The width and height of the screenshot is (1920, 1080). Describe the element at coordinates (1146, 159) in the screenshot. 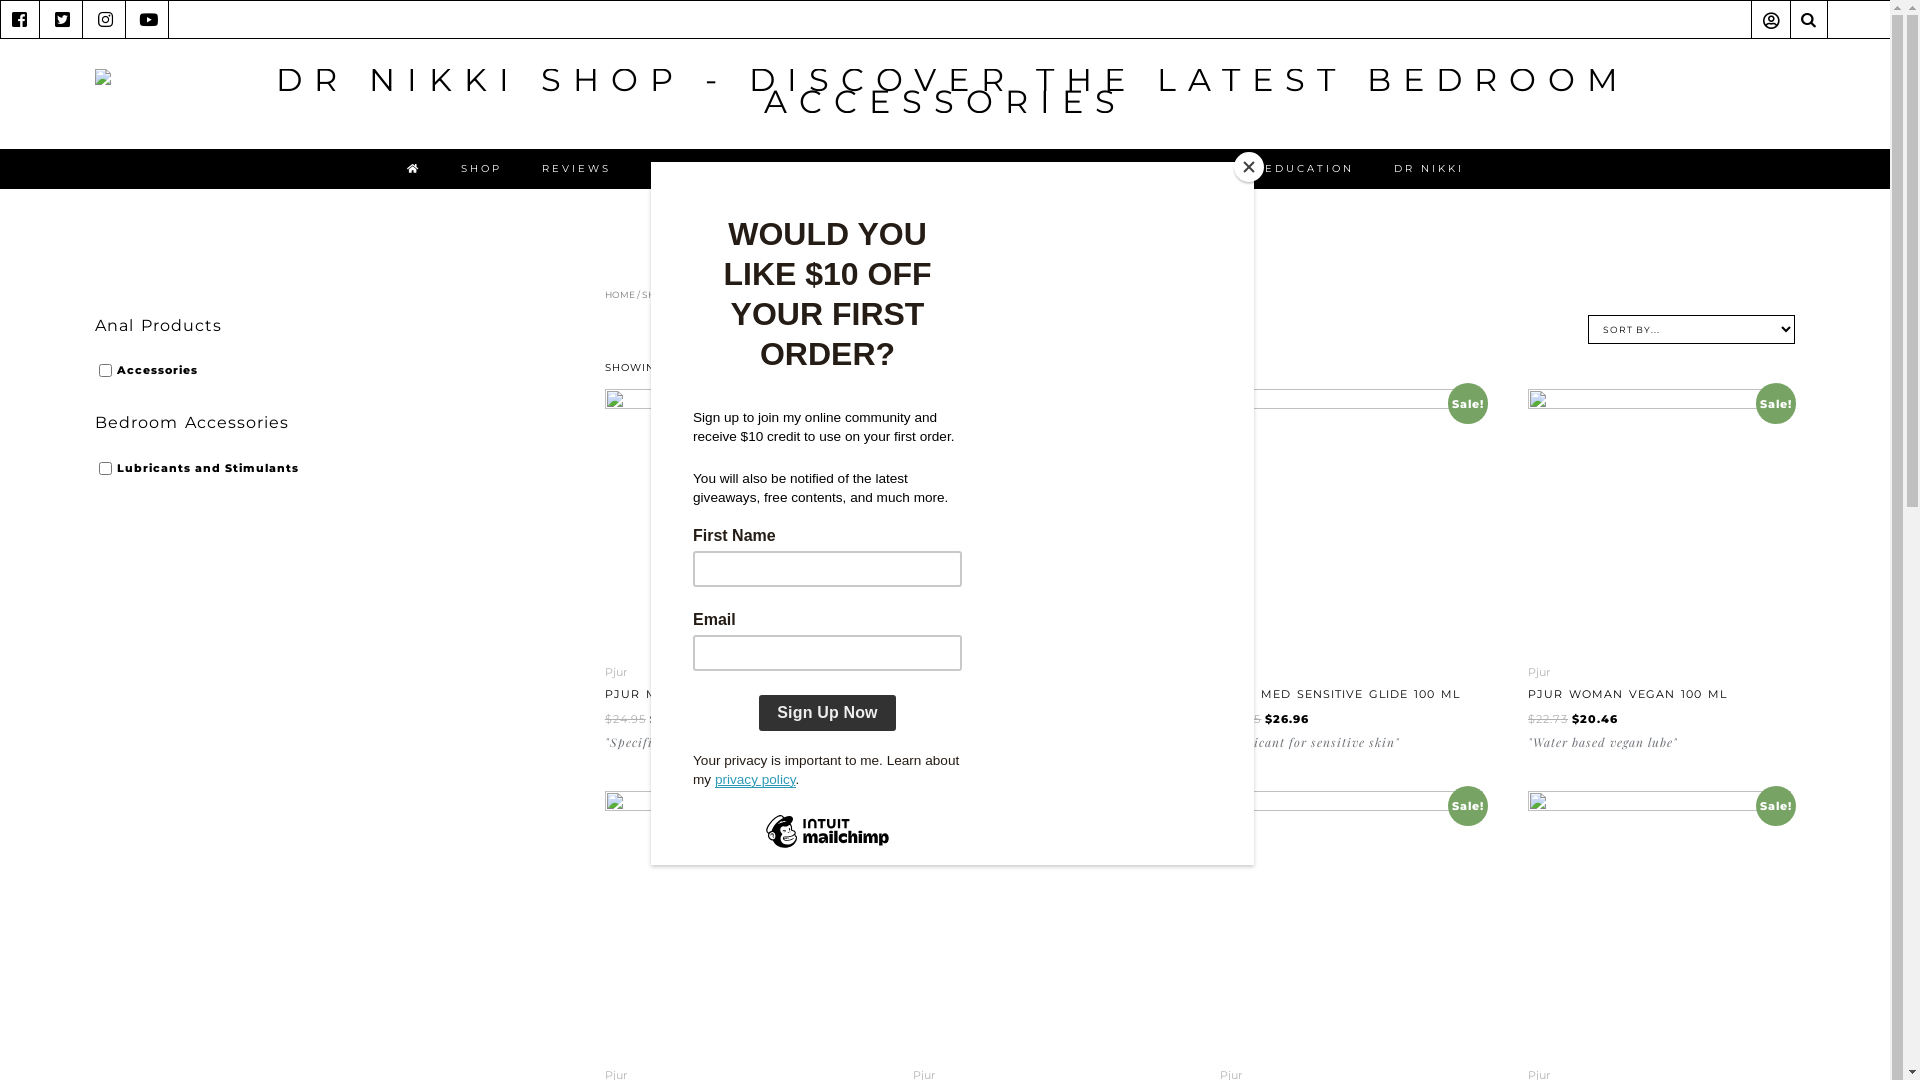

I see `ONLINE COMMUNITY` at that location.